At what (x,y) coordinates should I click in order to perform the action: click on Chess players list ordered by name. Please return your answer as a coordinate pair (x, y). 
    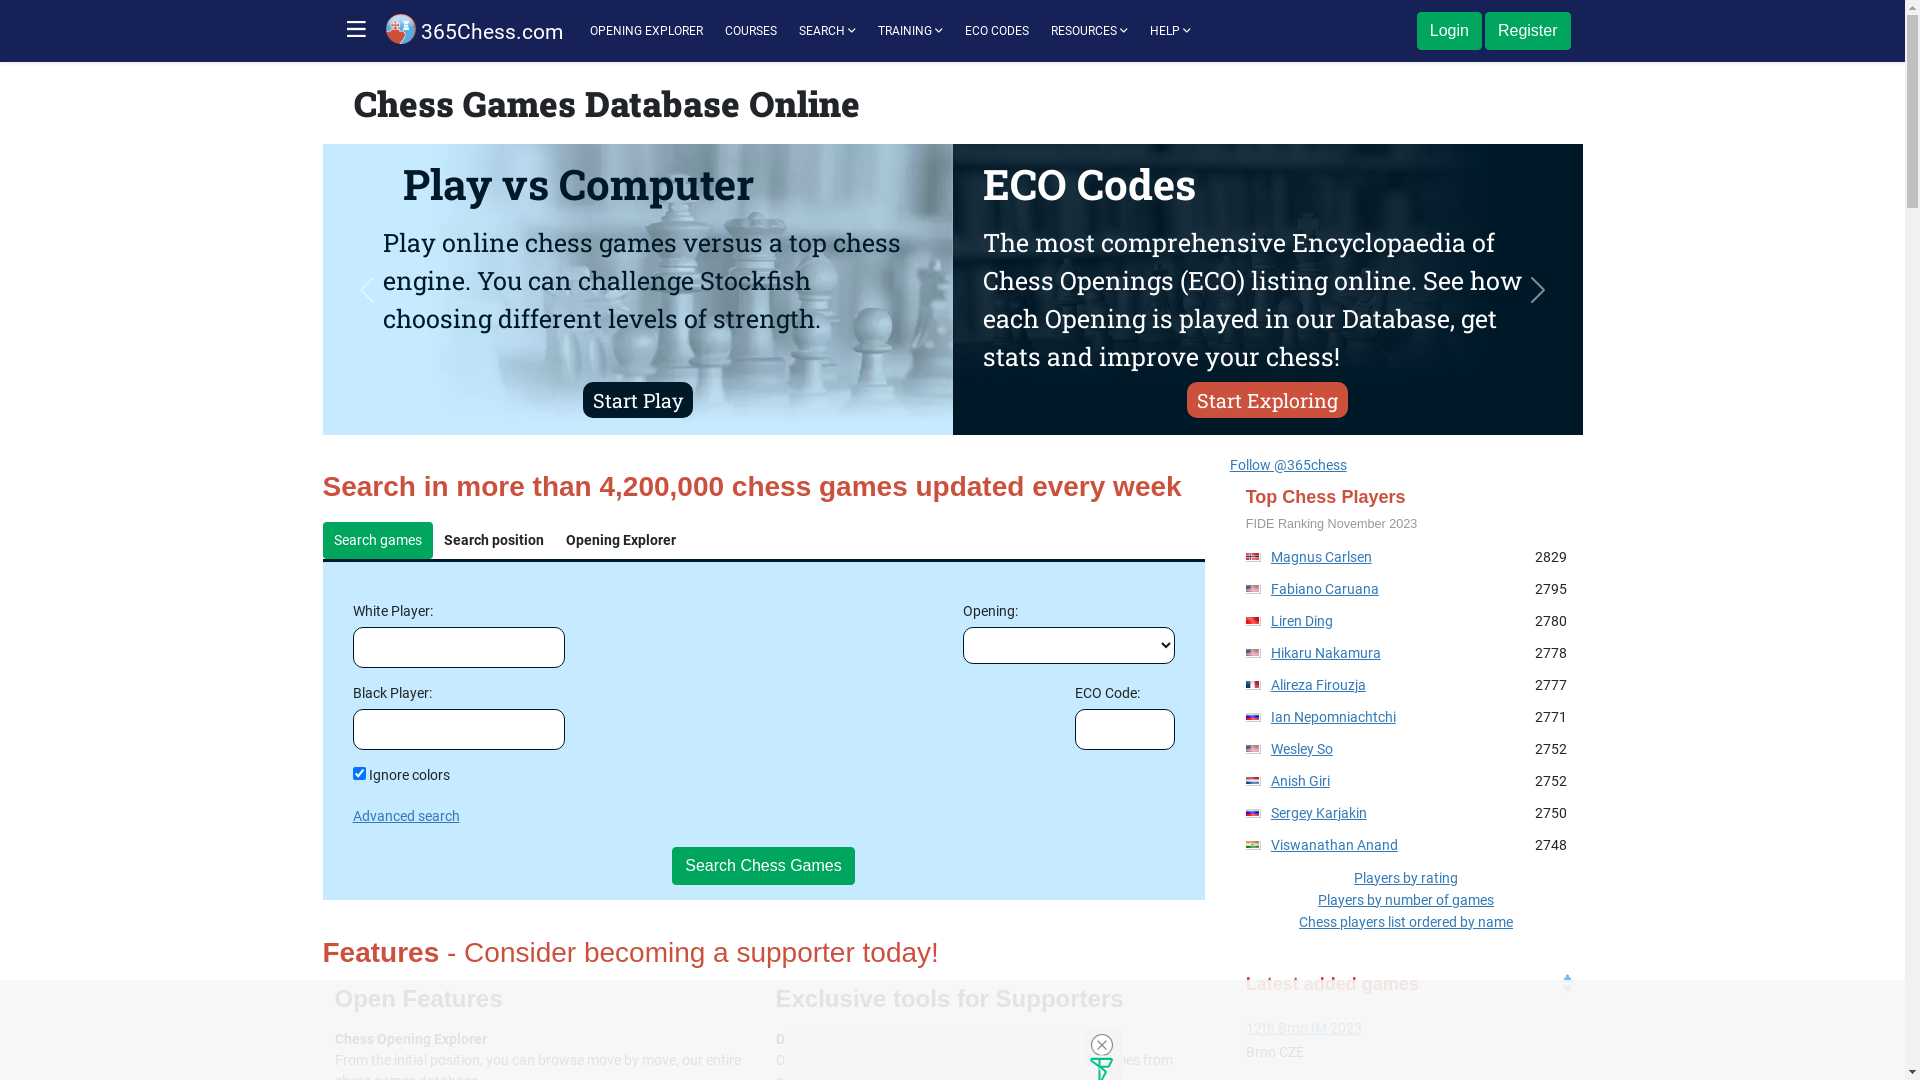
    Looking at the image, I should click on (1406, 922).